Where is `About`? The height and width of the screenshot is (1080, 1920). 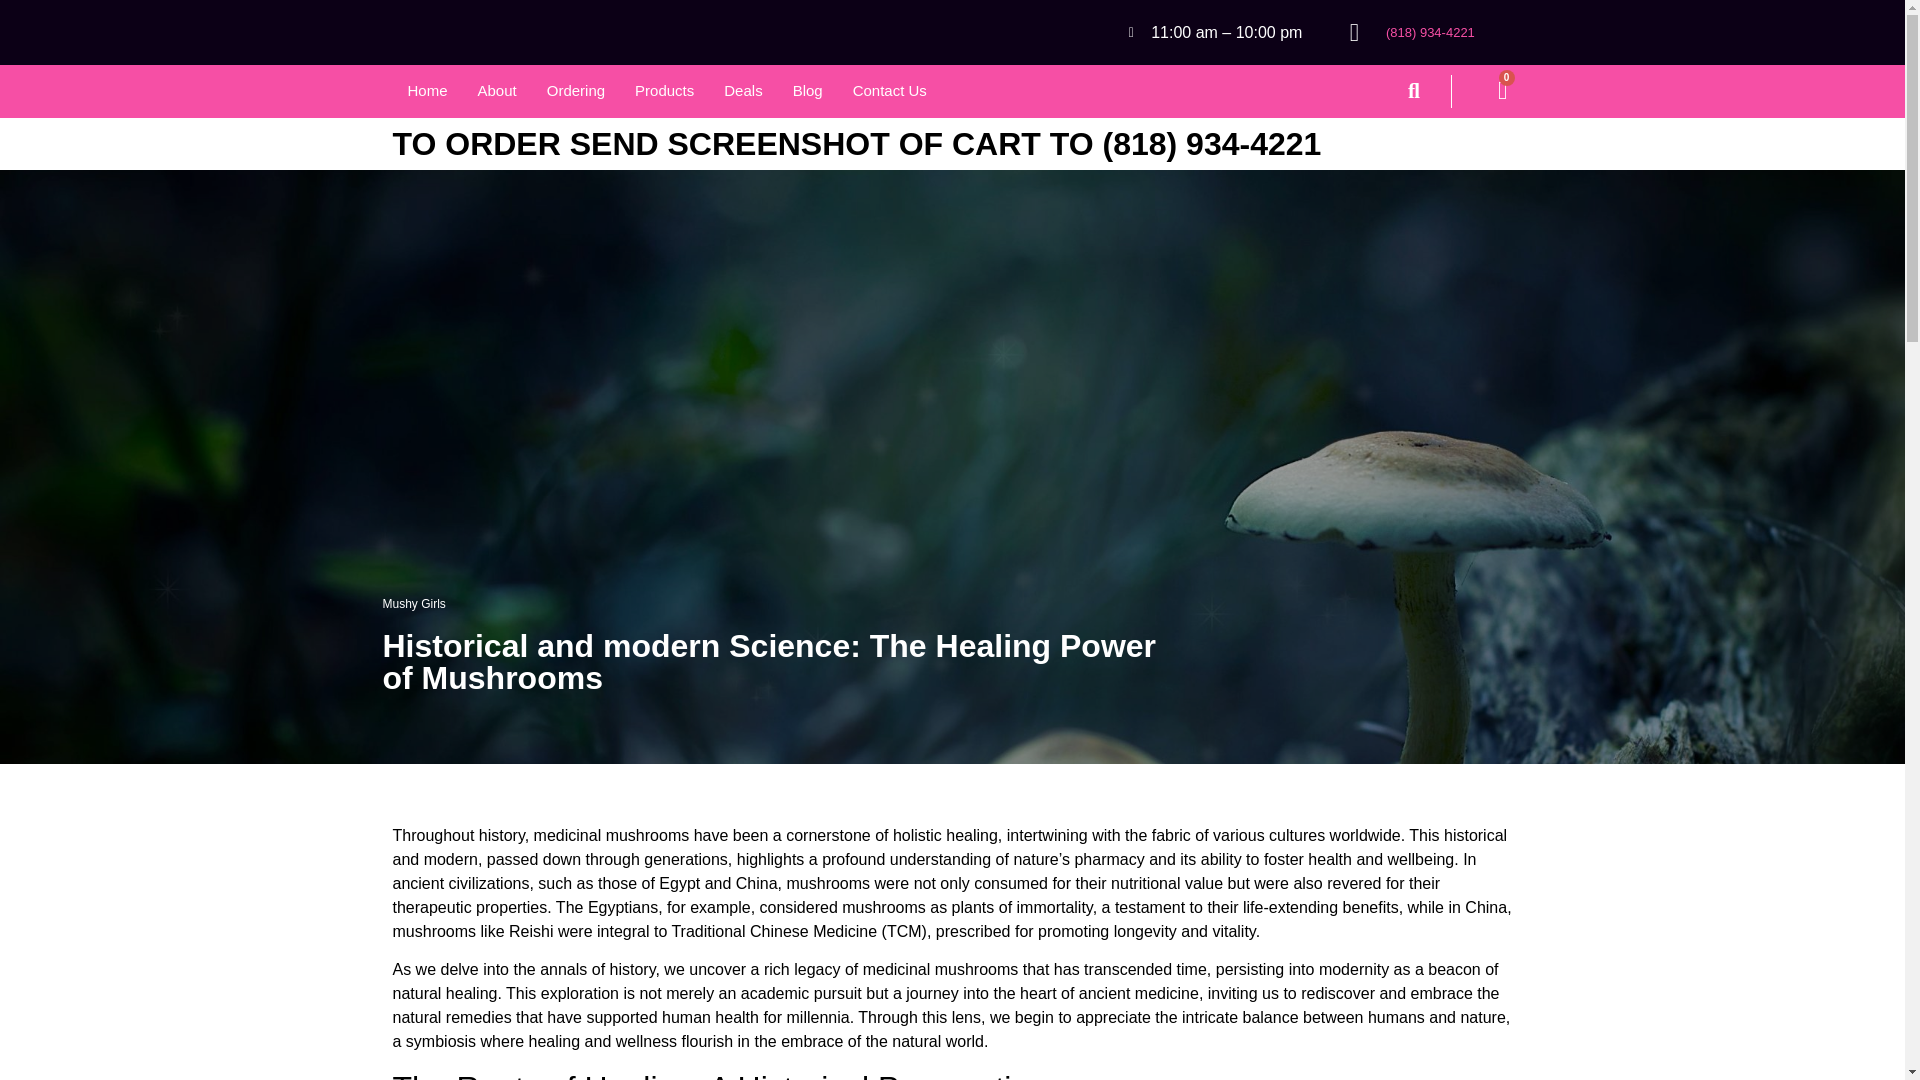 About is located at coordinates (496, 92).